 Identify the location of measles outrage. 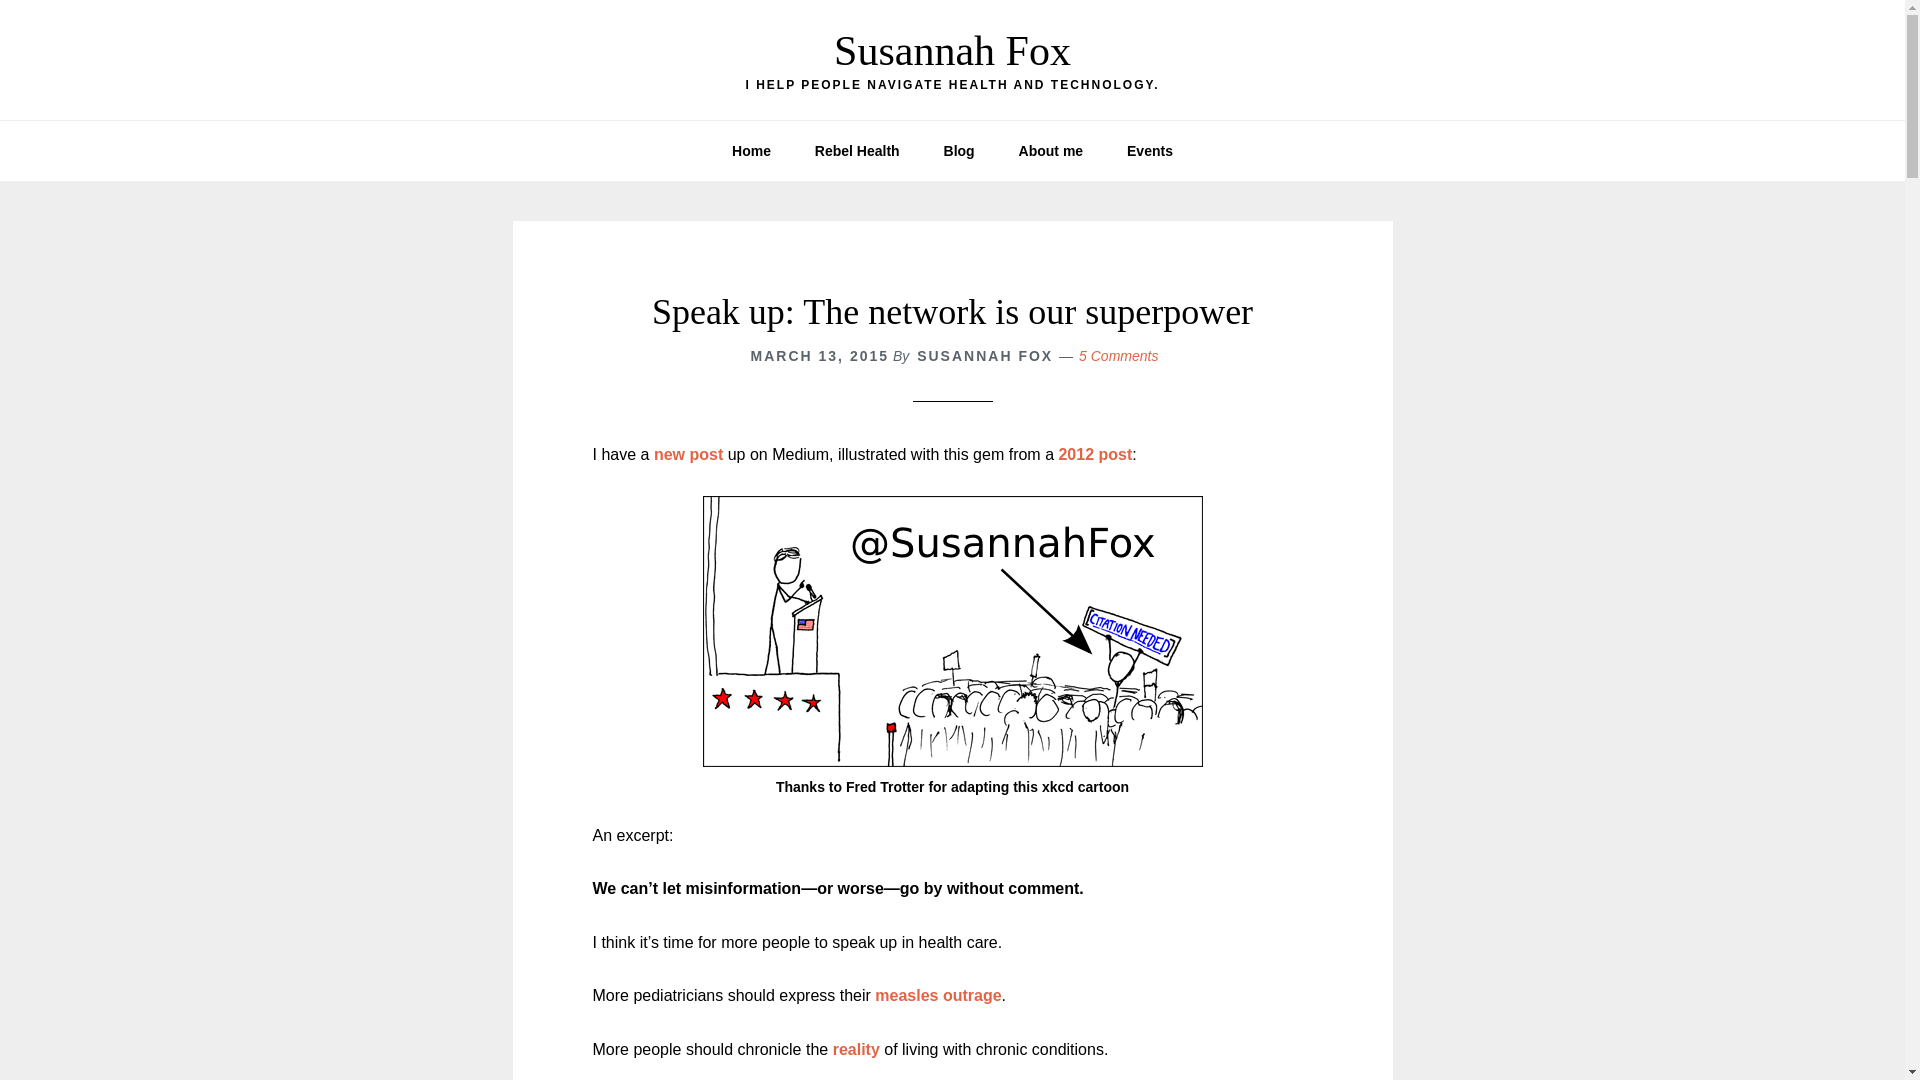
(938, 996).